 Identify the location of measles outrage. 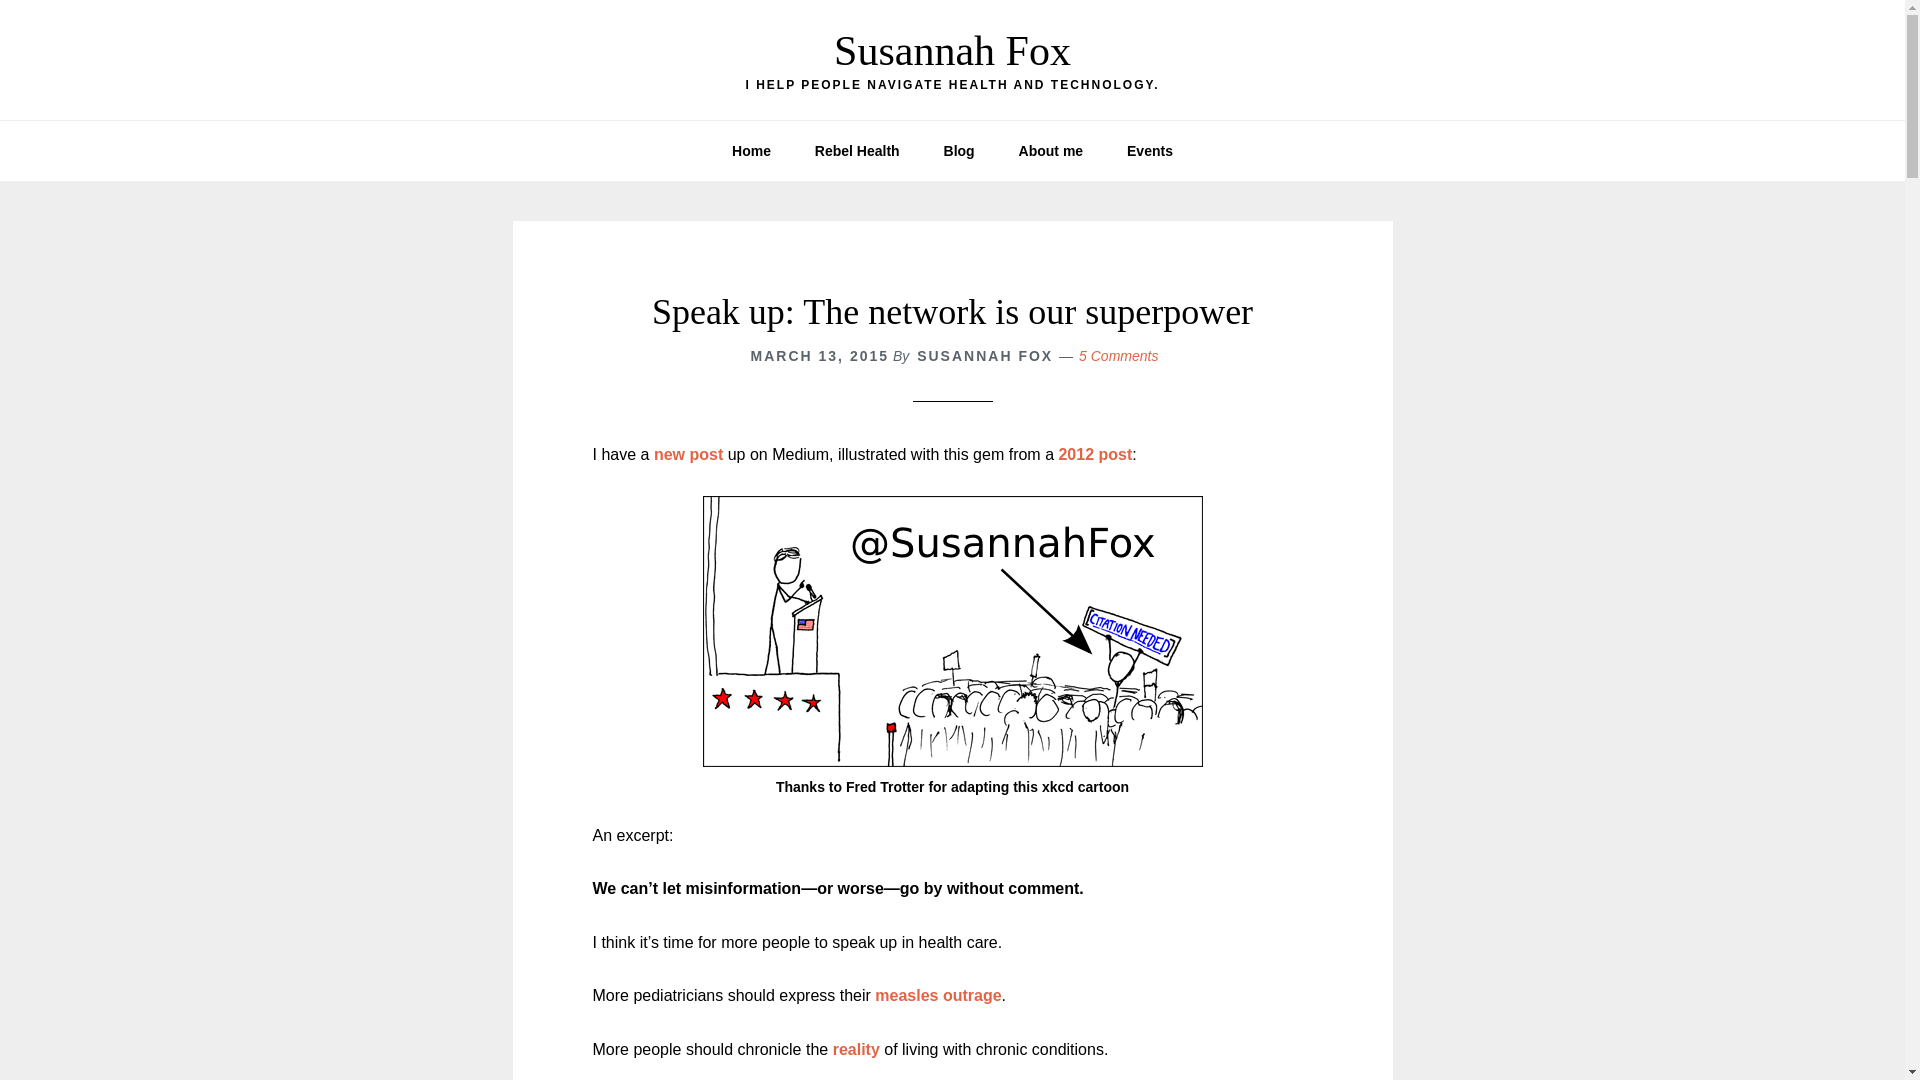
(938, 996).